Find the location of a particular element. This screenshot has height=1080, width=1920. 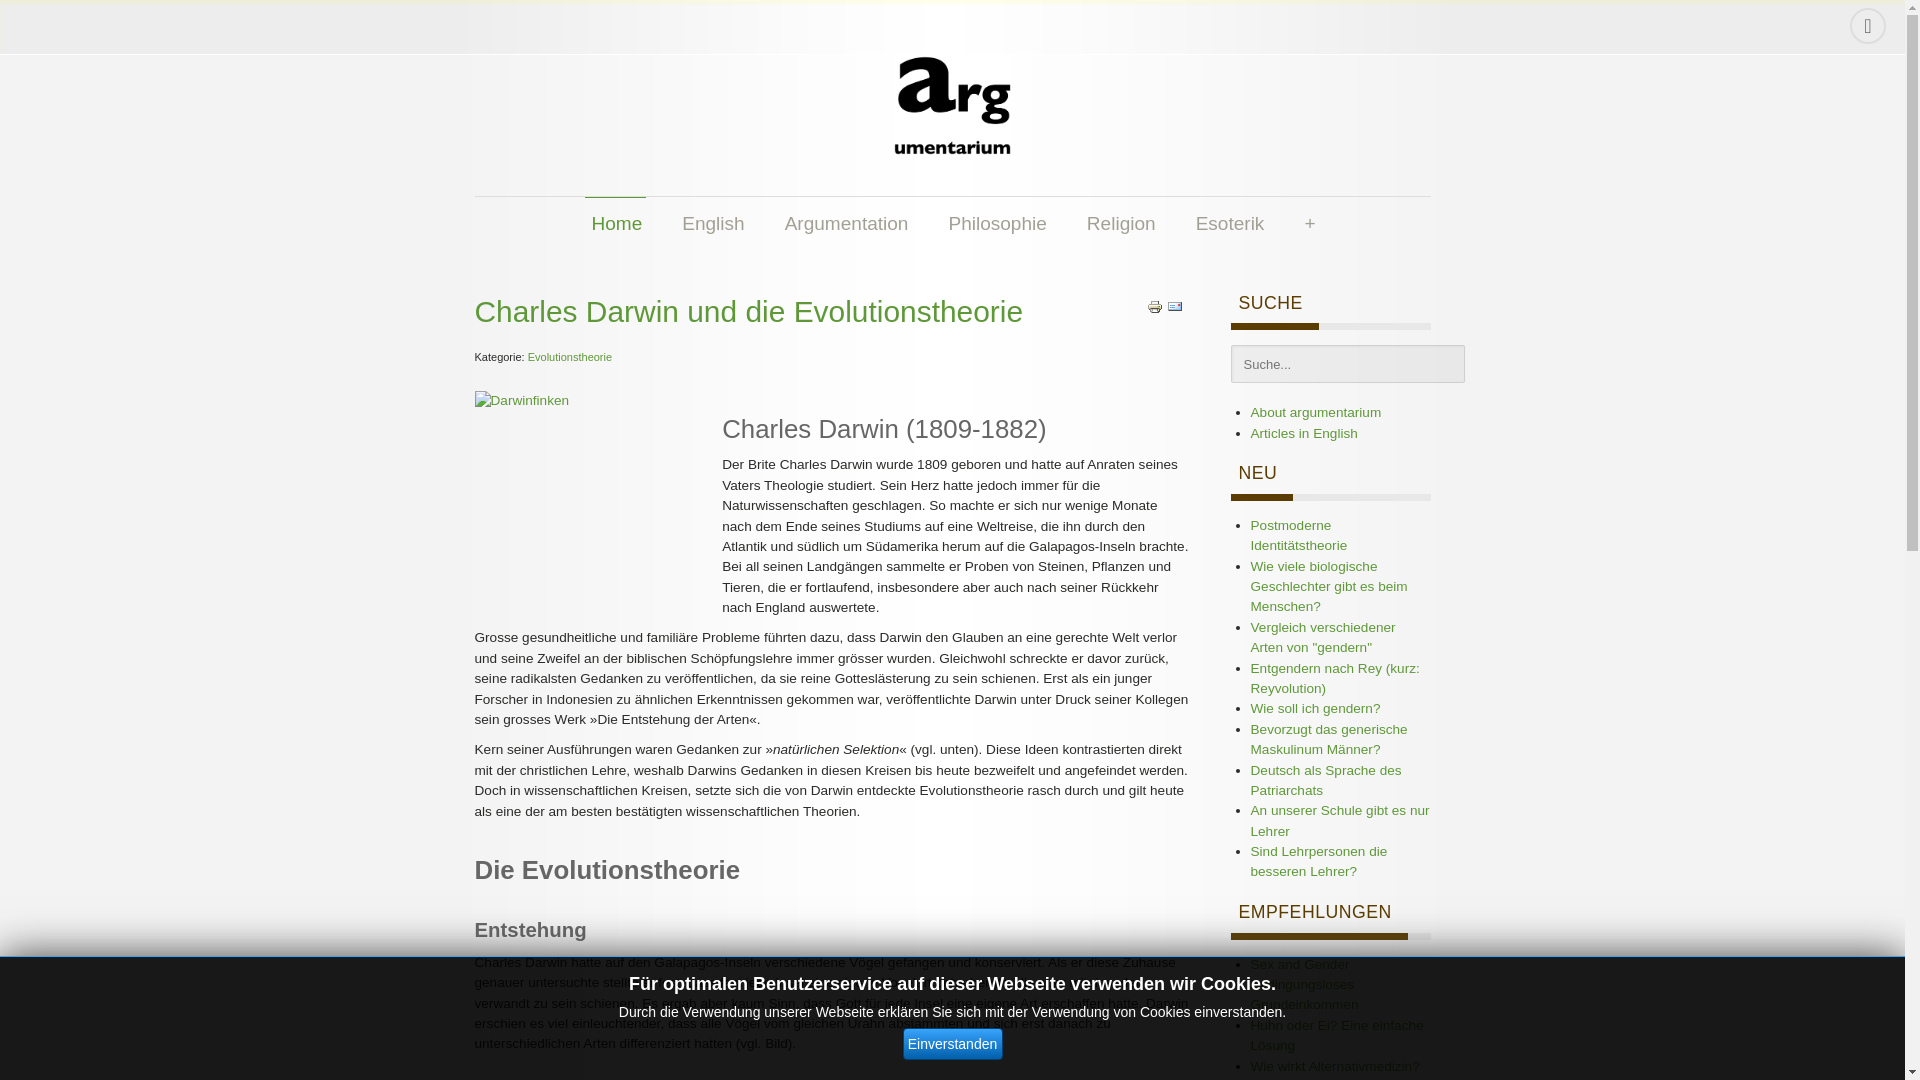

Sind Lehrpersonen die besseren Lehrer? is located at coordinates (1318, 862).